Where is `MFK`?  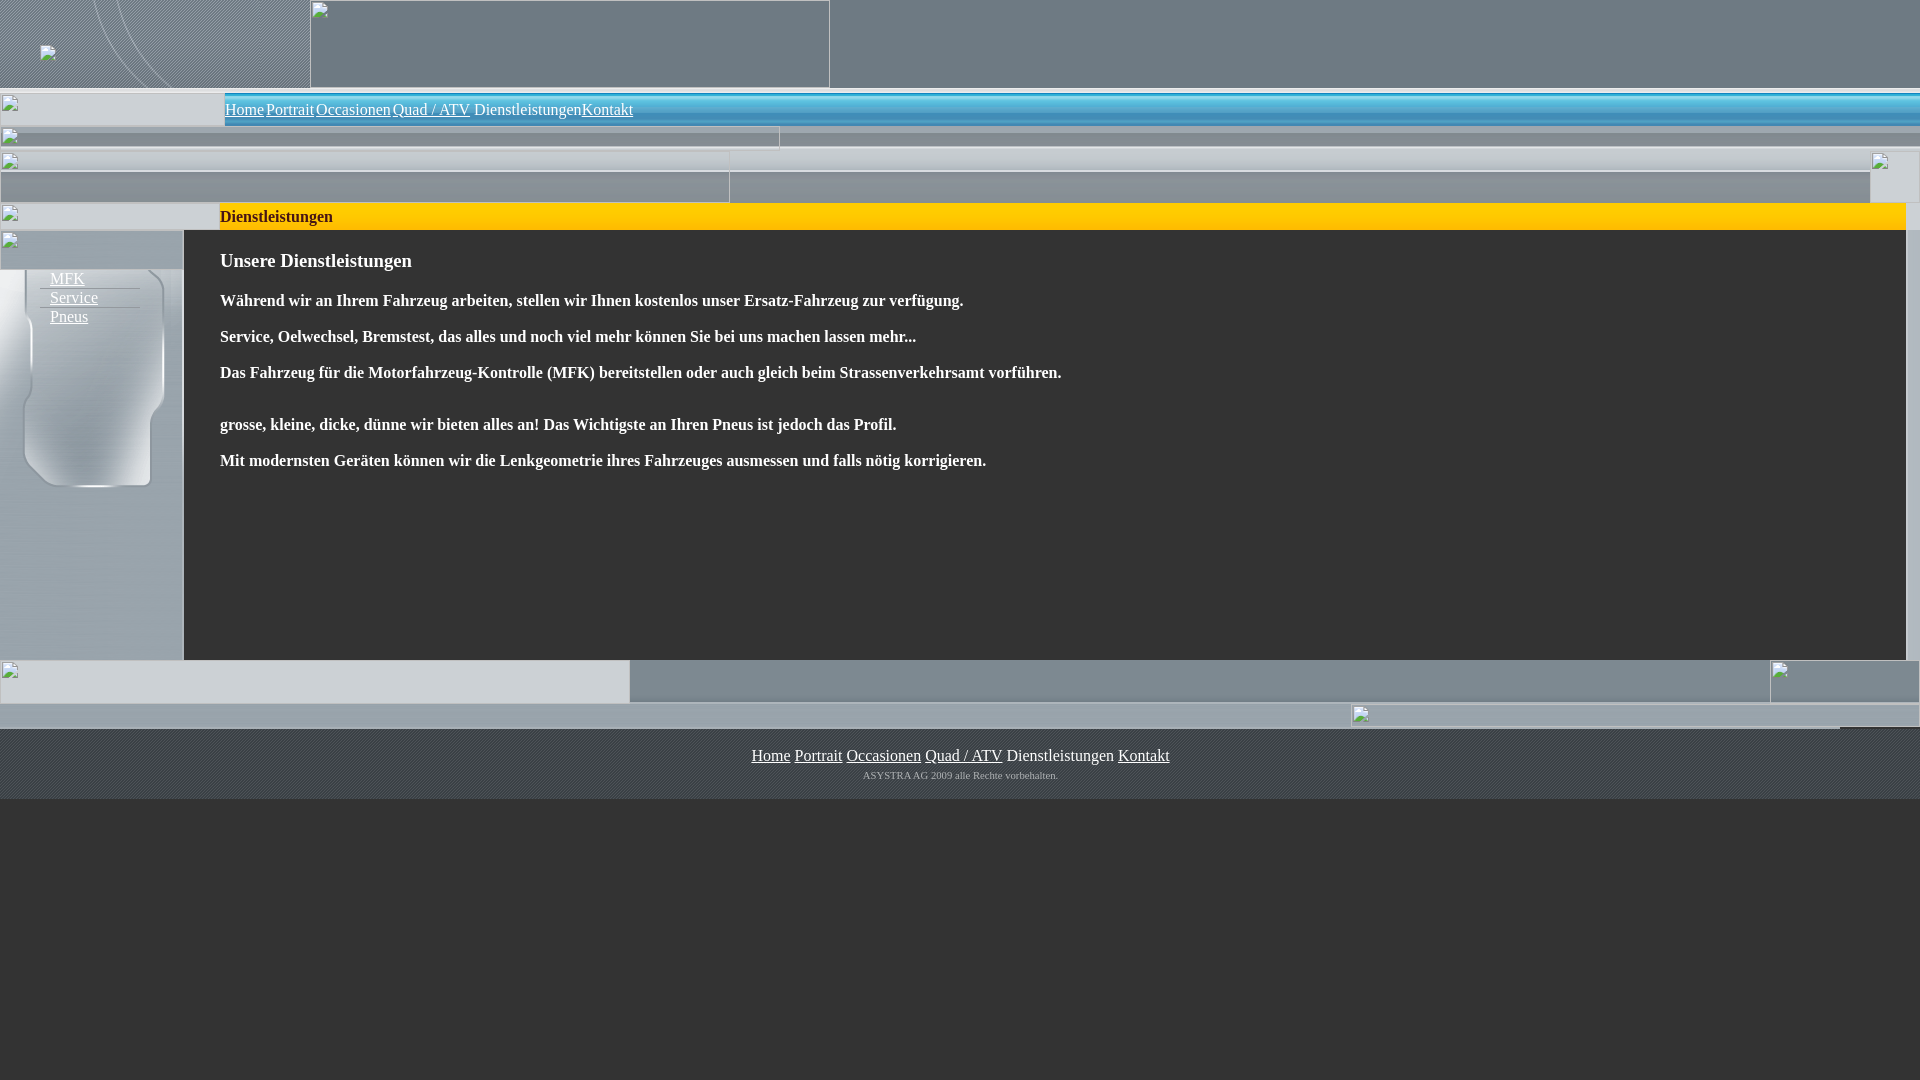 MFK is located at coordinates (62, 278).